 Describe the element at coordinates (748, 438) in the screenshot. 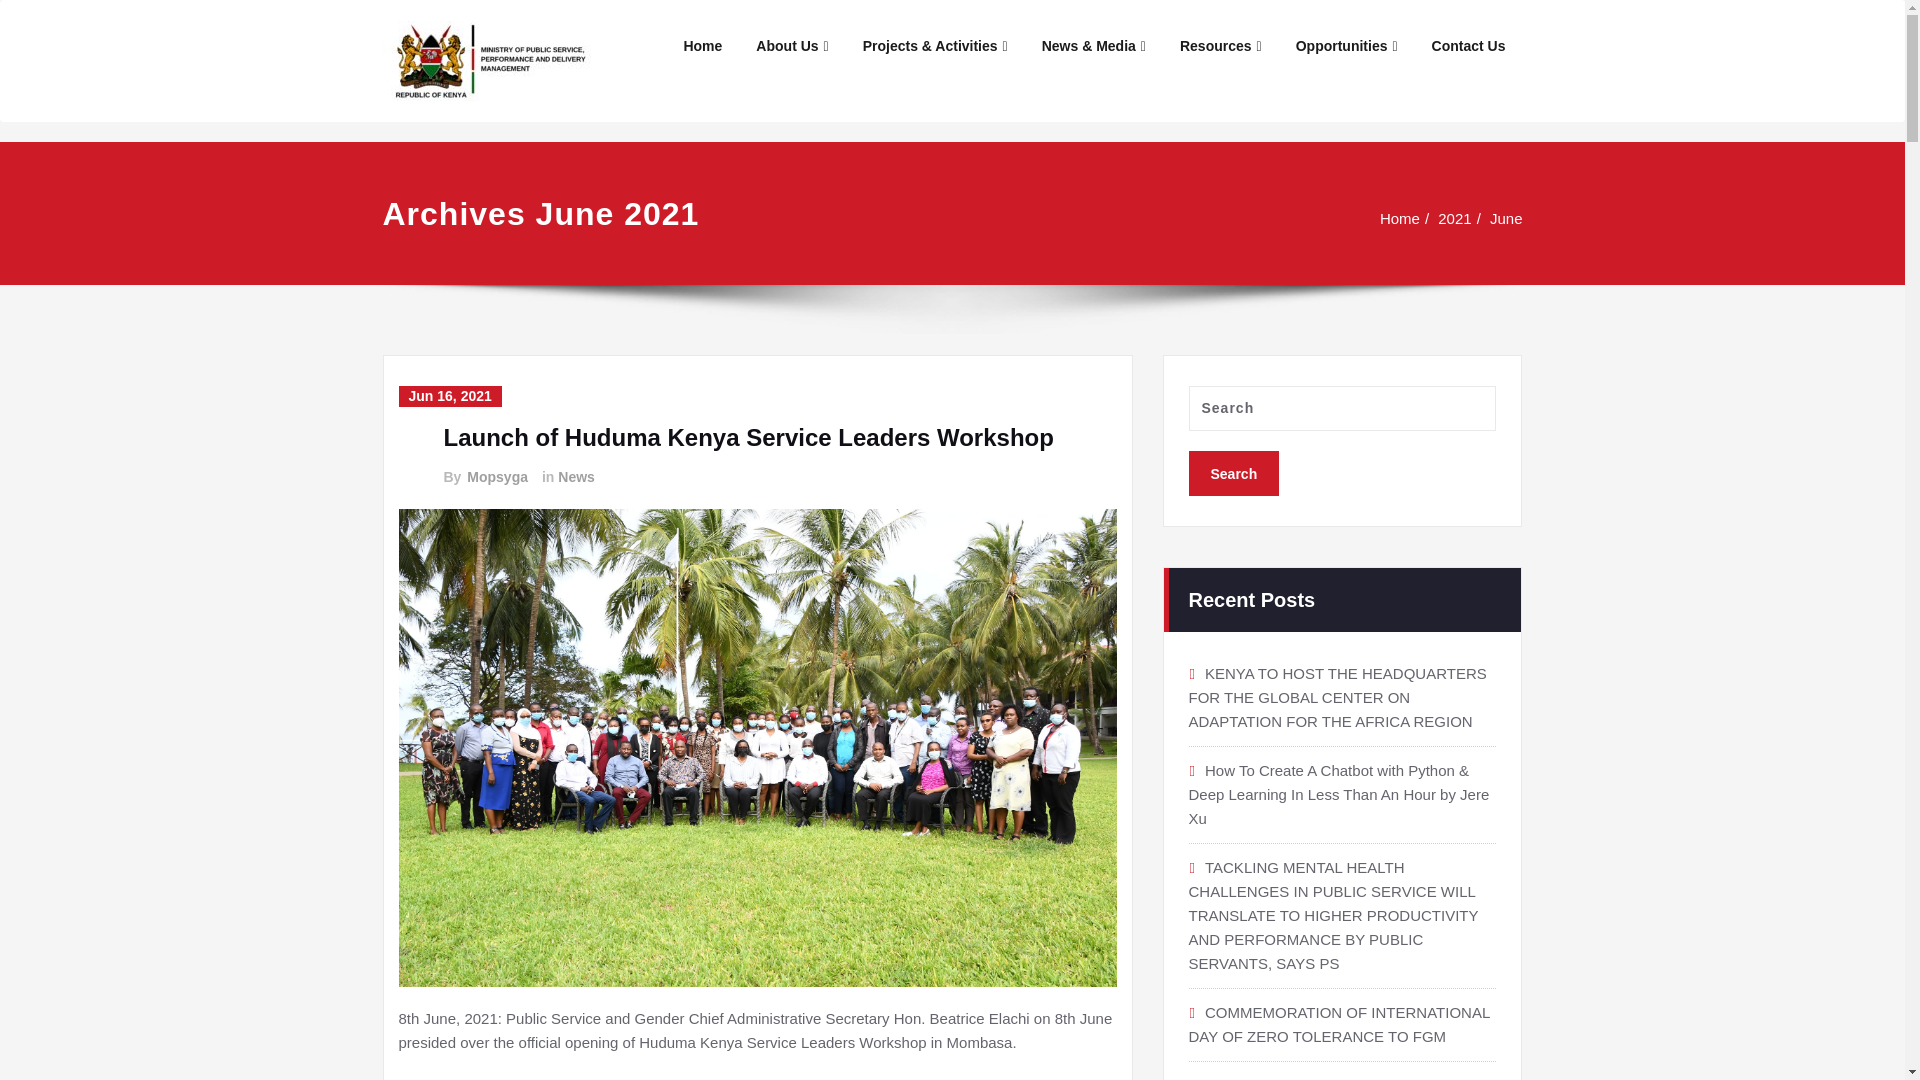

I see `Launch of Huduma Kenya Service Leaders Workshop` at that location.